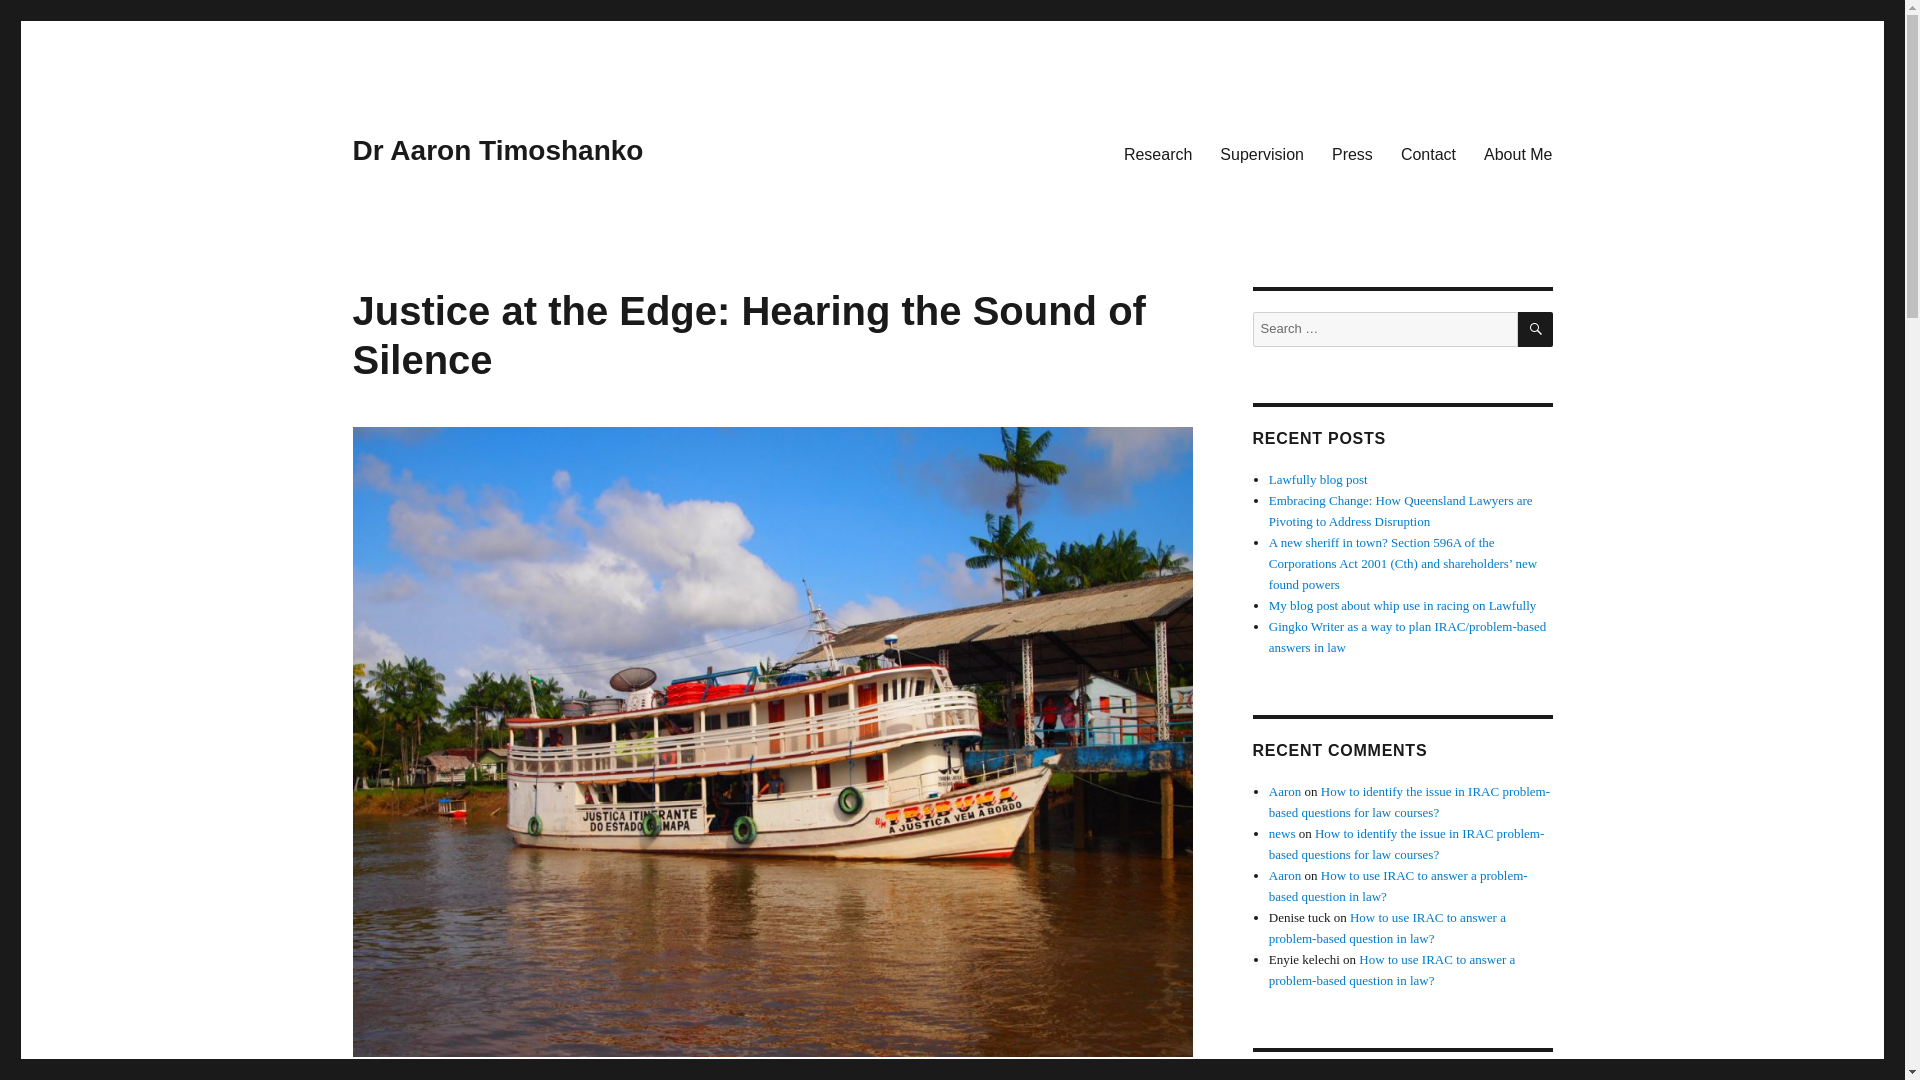 The image size is (1920, 1080). I want to click on SEARCH, so click(1536, 329).